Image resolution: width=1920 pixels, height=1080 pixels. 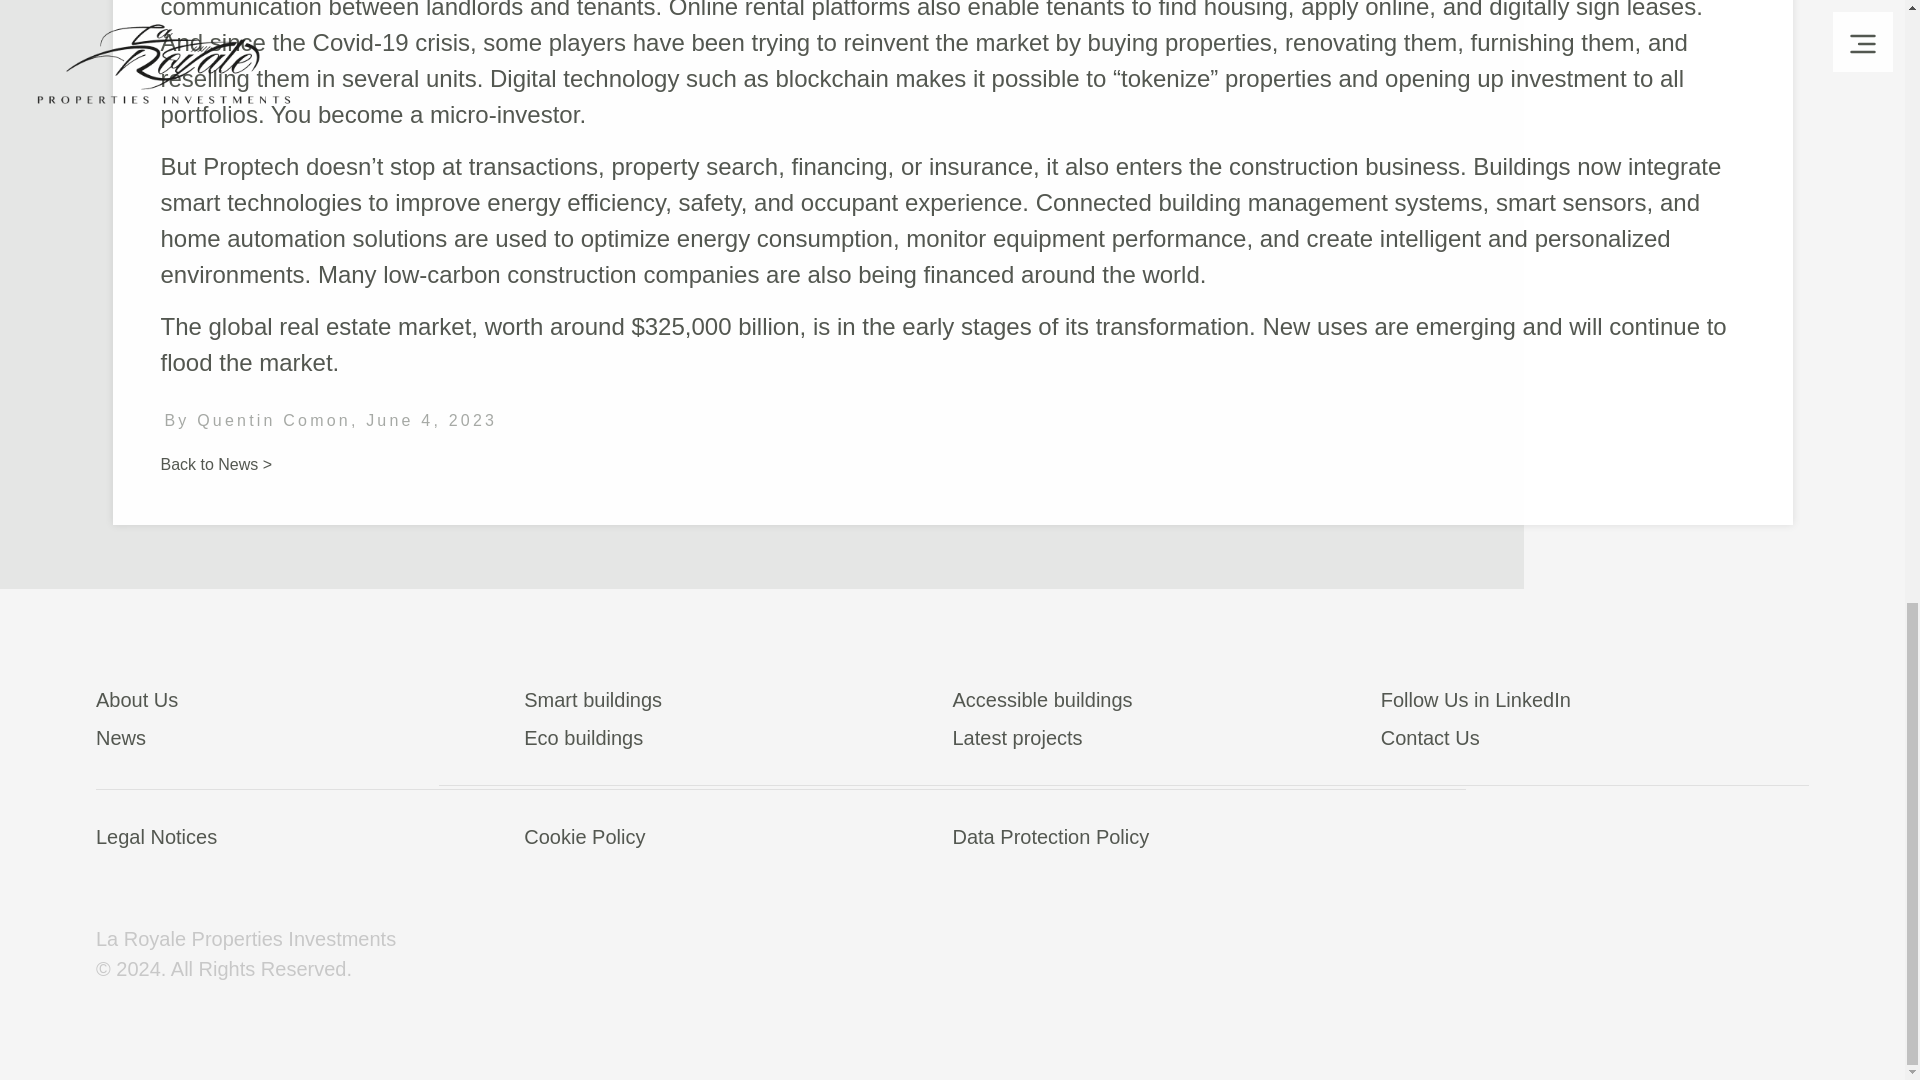 I want to click on Latest projects, so click(x=1166, y=742).